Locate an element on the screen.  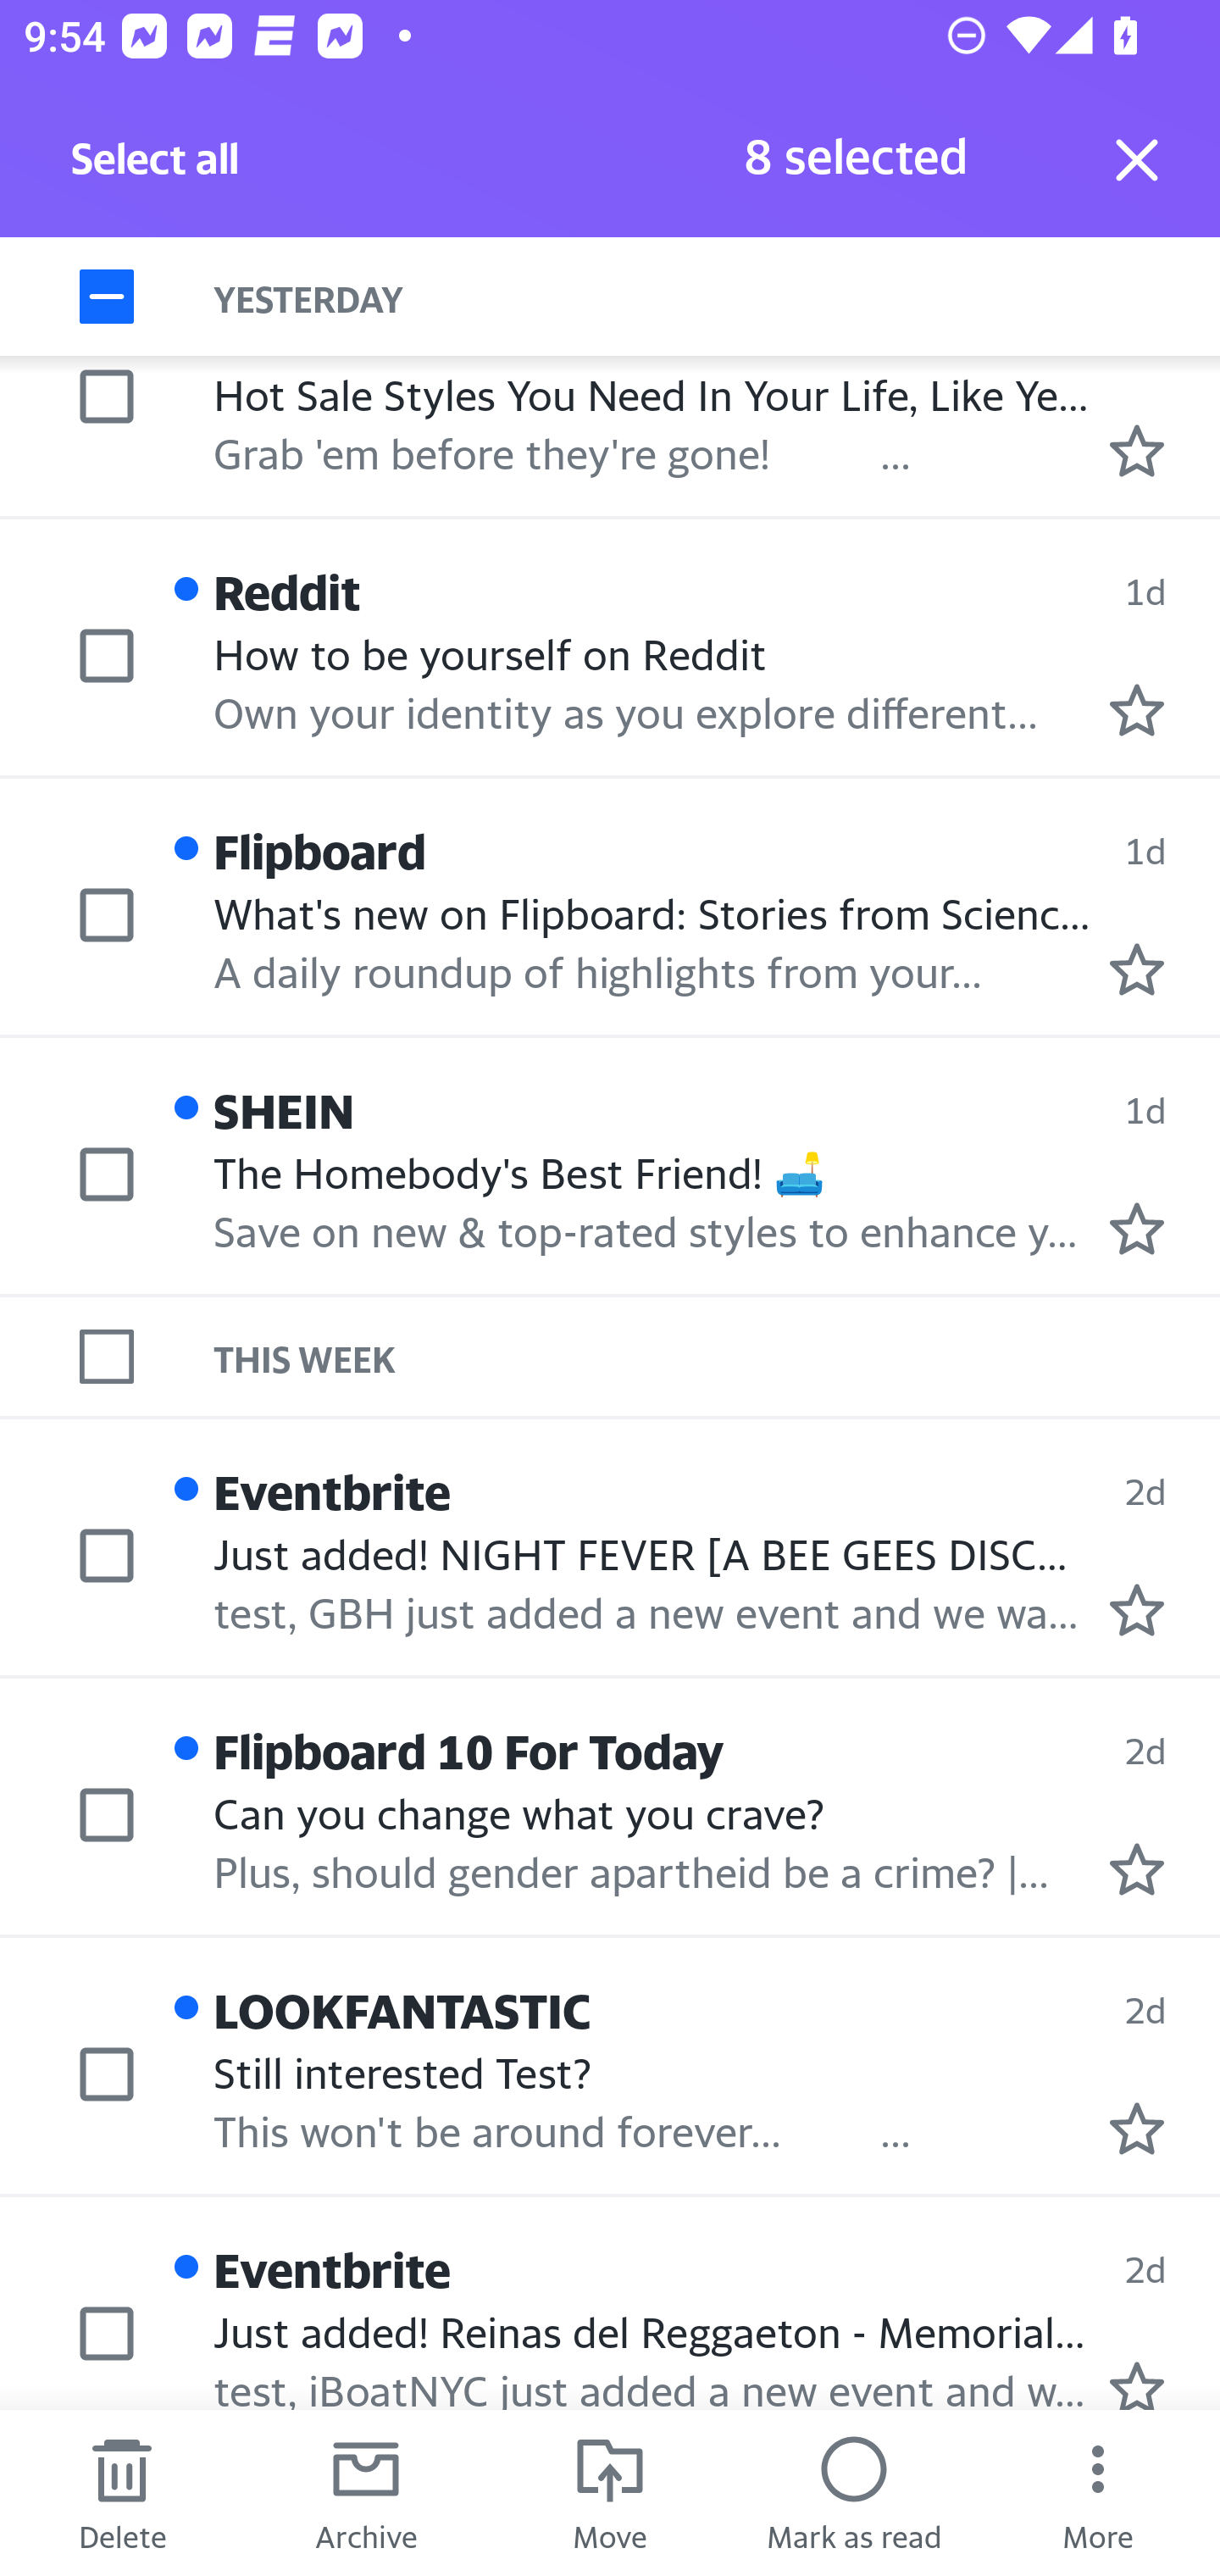
Archive is located at coordinates (366, 2493).